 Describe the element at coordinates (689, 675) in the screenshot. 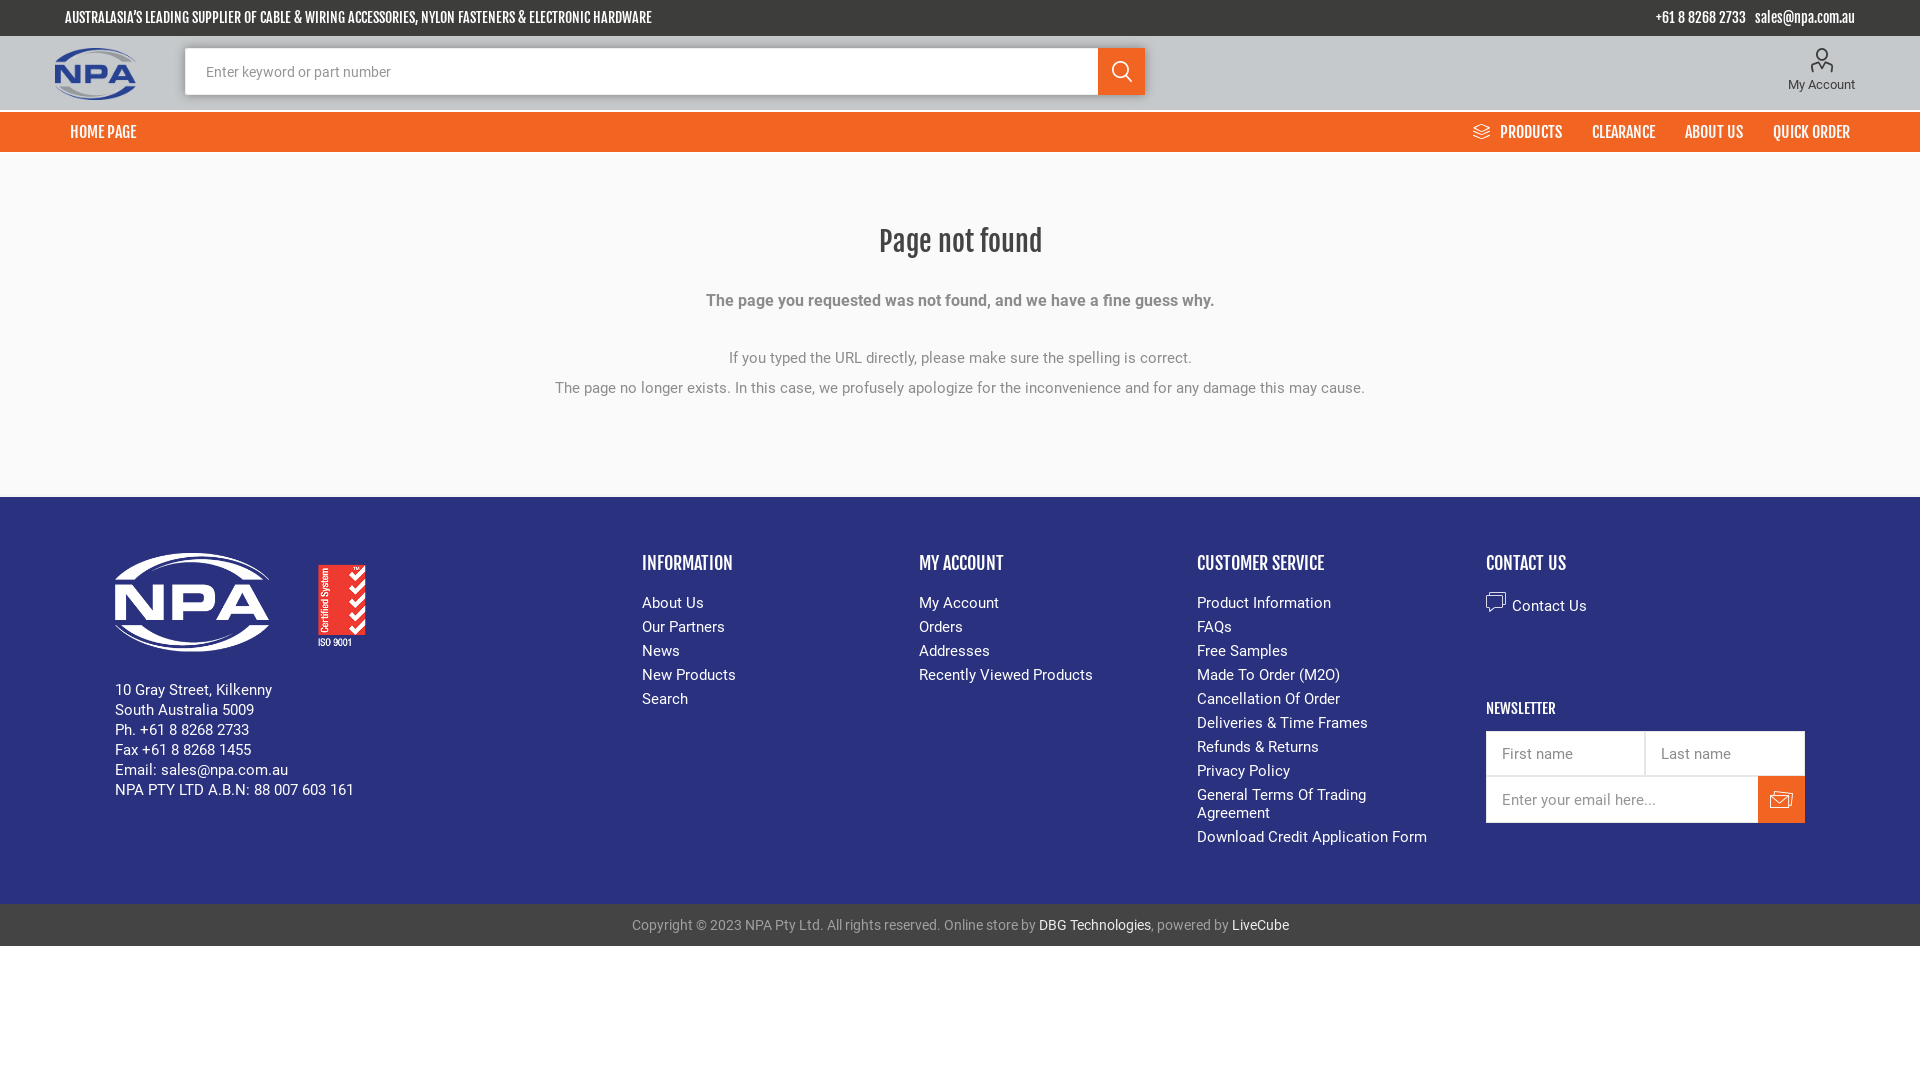

I see `New Products` at that location.